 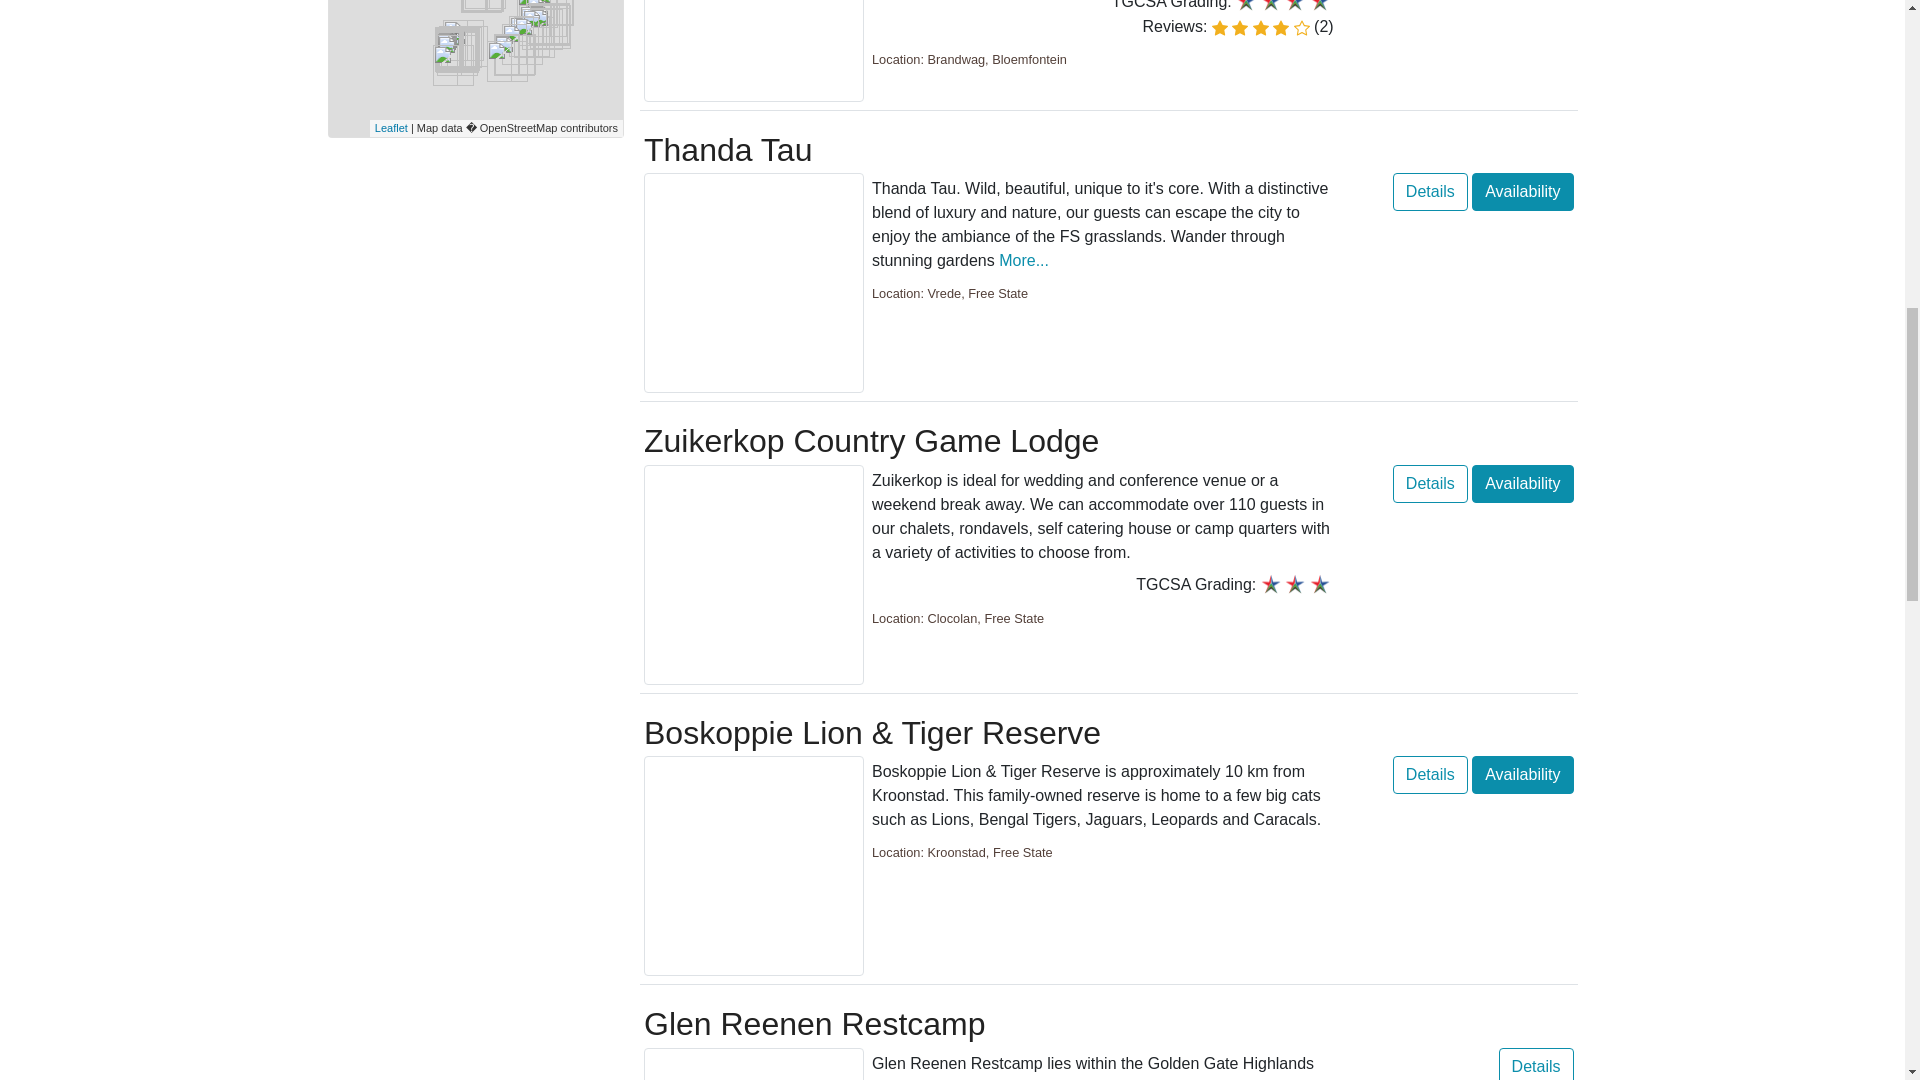 What do you see at coordinates (754, 574) in the screenshot?
I see `Zuikerkop Country Game Lodge - 193085` at bounding box center [754, 574].